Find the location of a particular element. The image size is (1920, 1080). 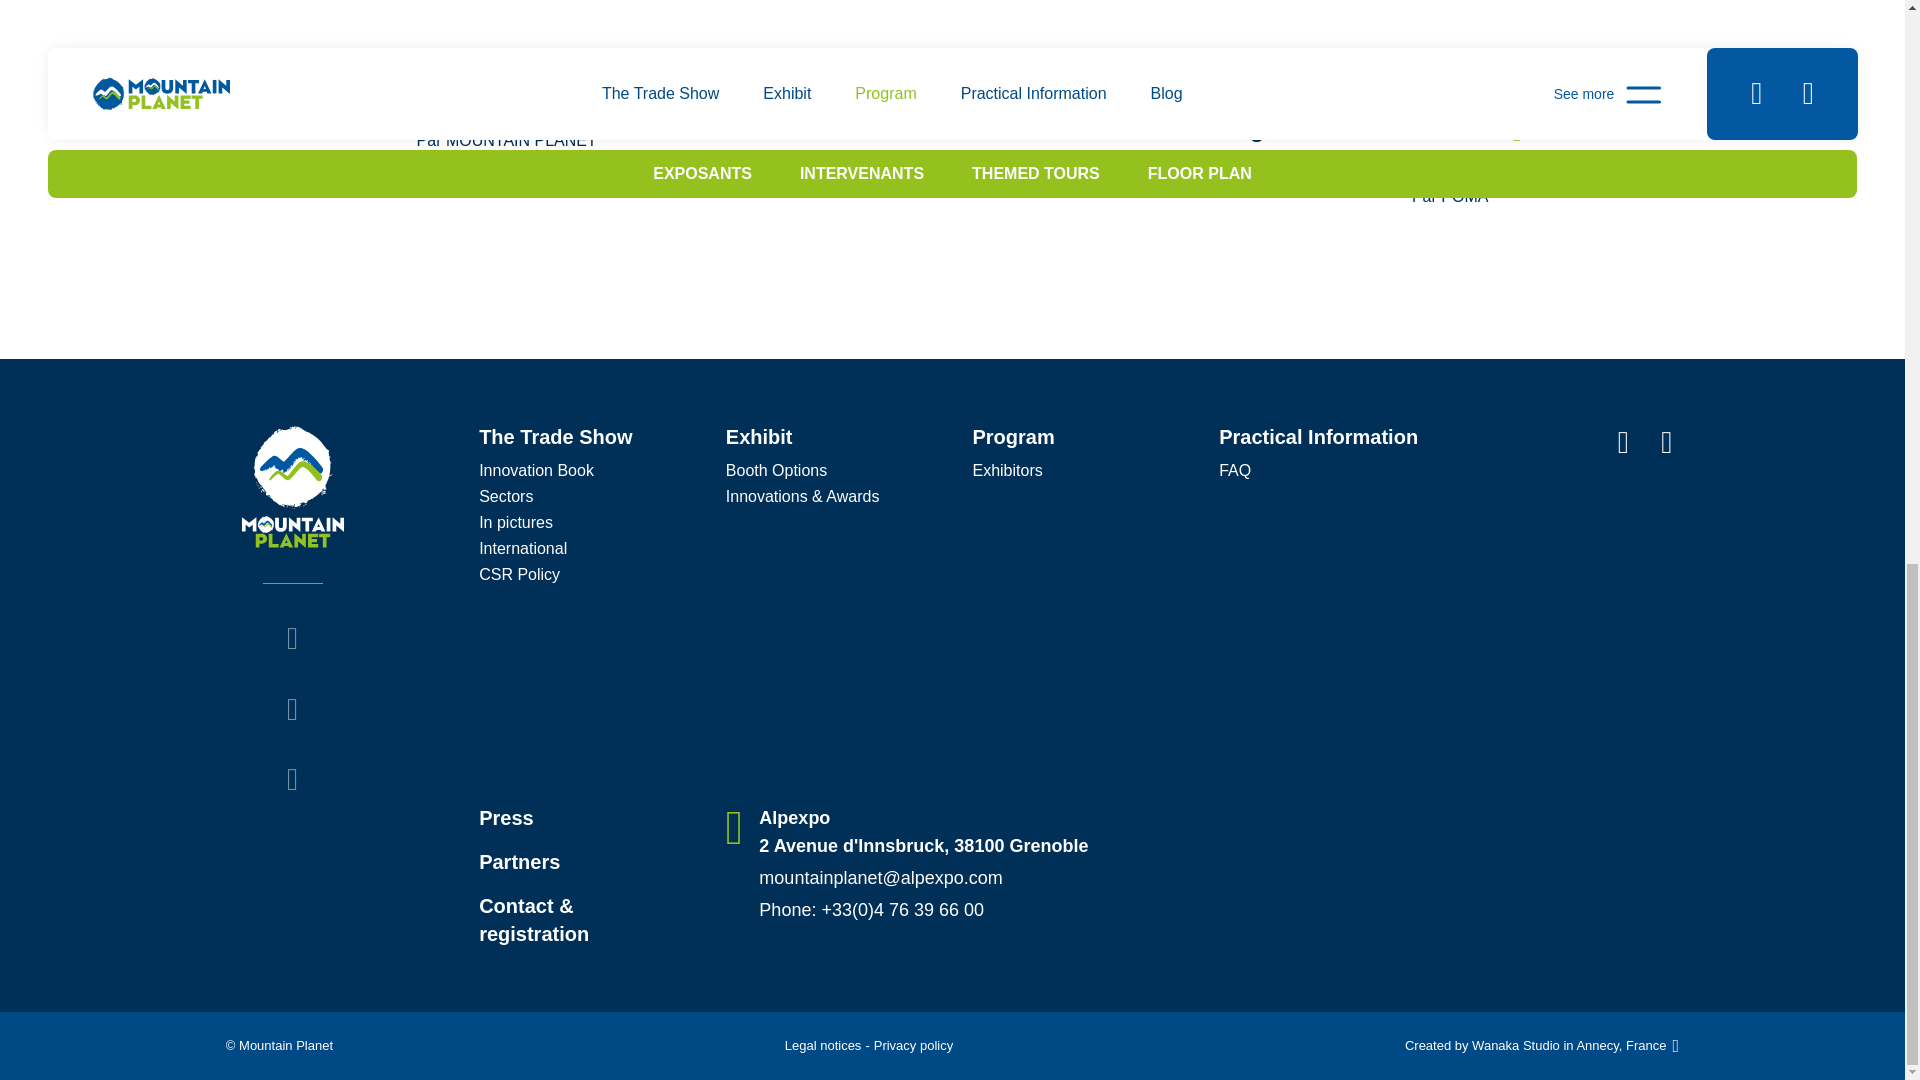

Linkedin is located at coordinates (292, 710).